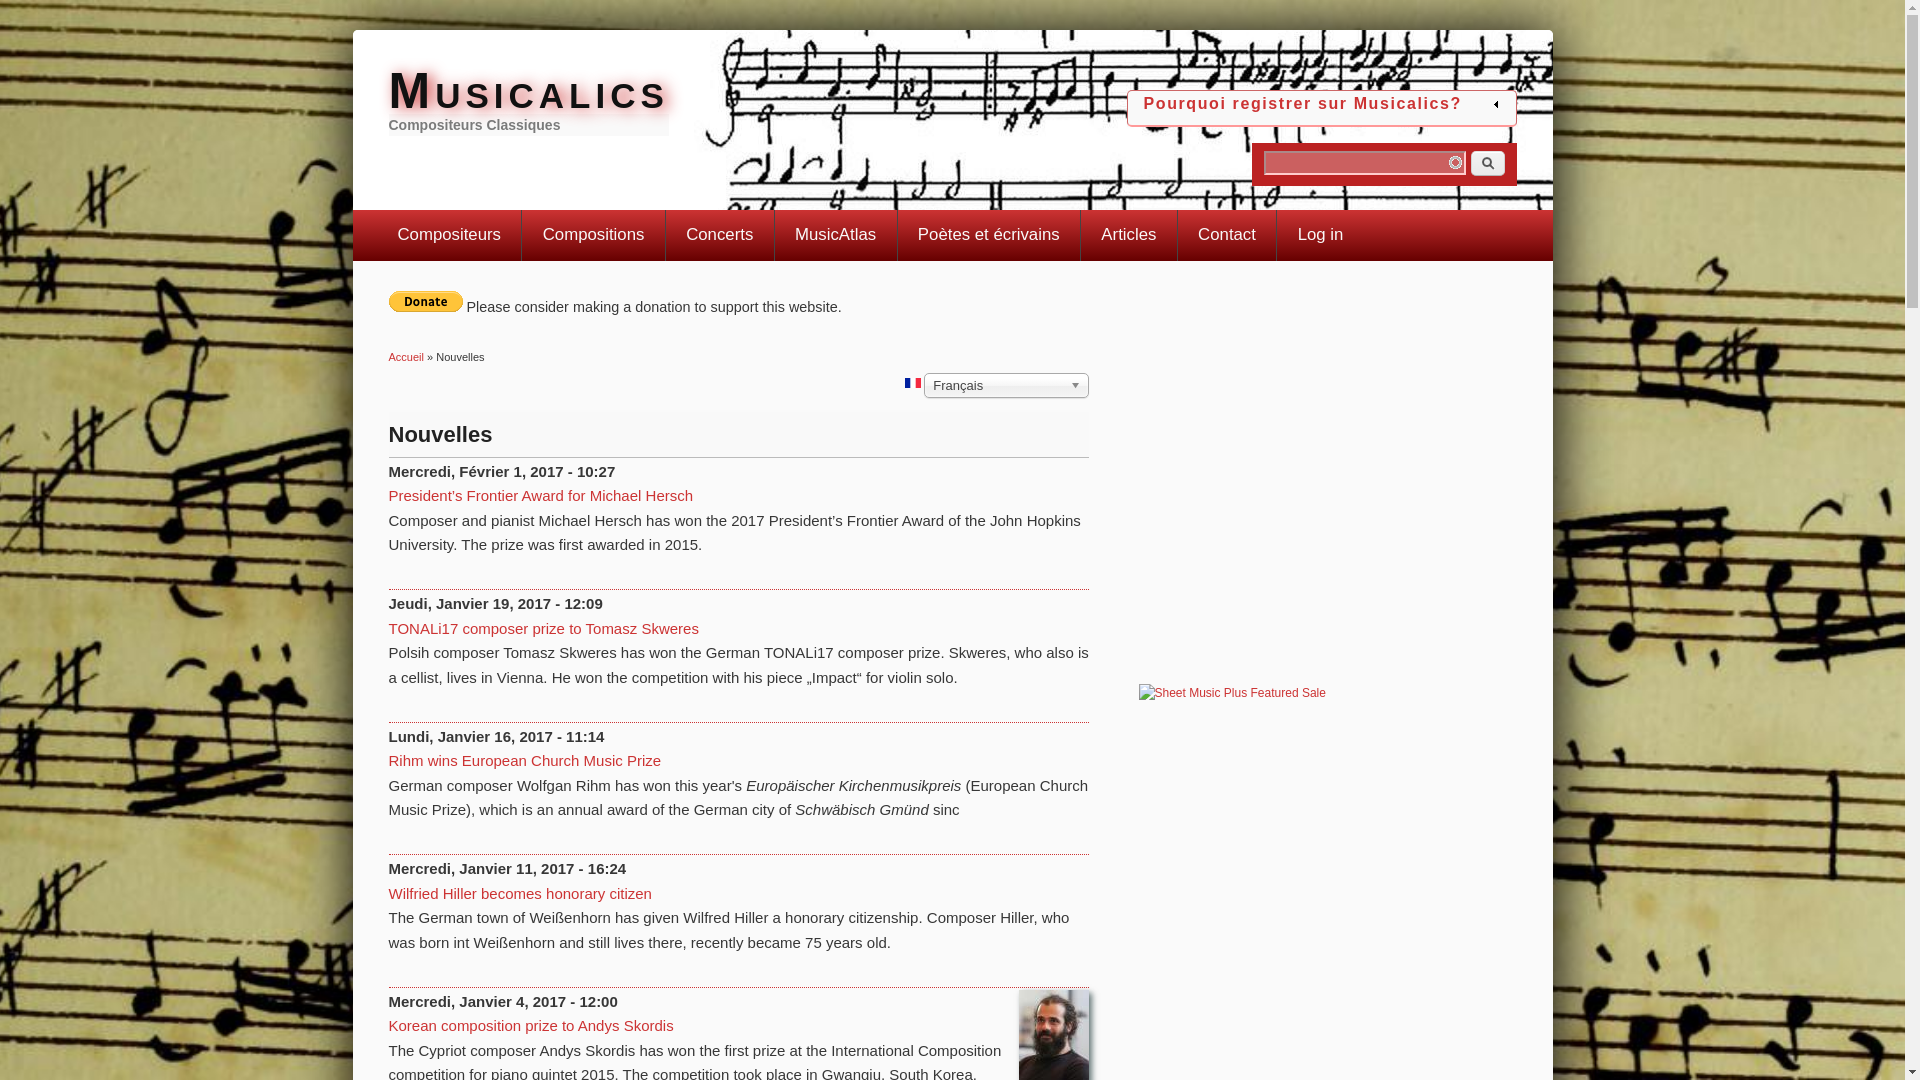 This screenshot has height=1080, width=1920. What do you see at coordinates (720, 234) in the screenshot?
I see `Concerts` at bounding box center [720, 234].